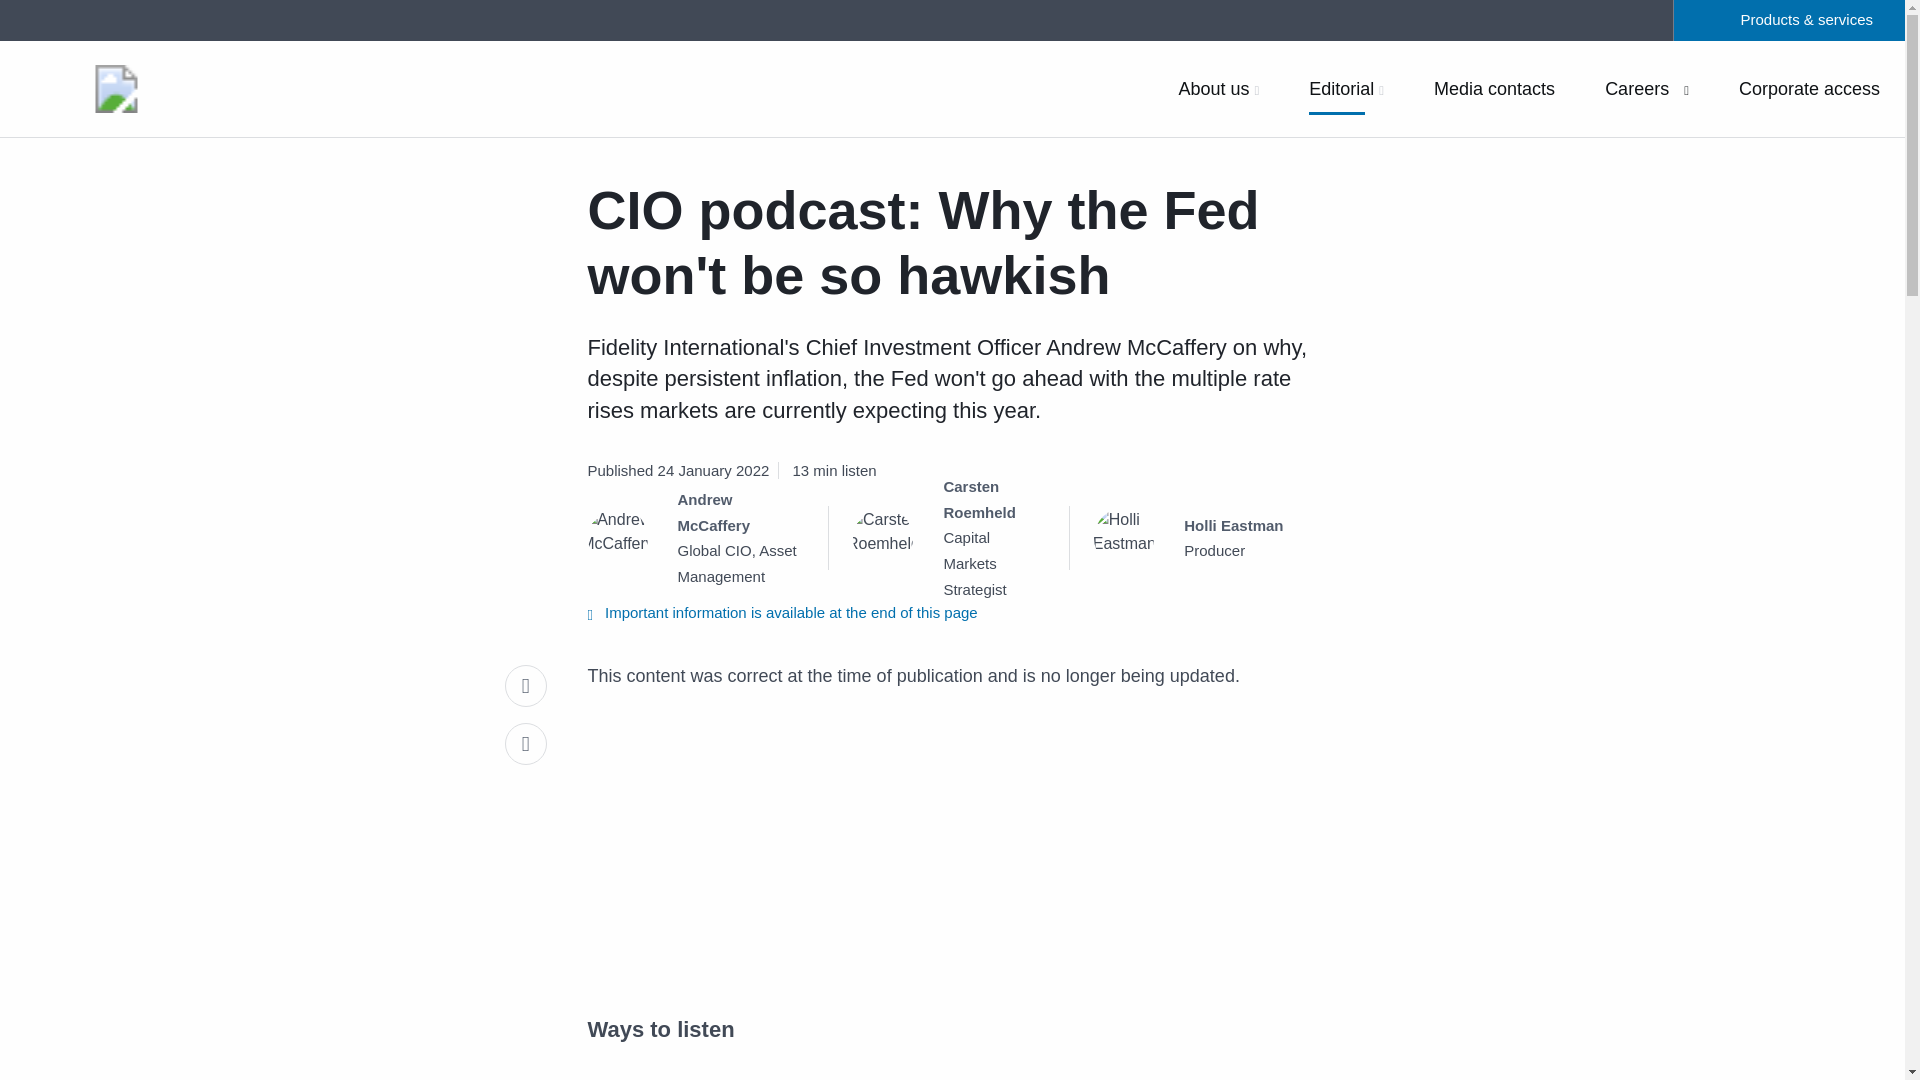  Describe the element at coordinates (1494, 88) in the screenshot. I see `Media contacts` at that location.